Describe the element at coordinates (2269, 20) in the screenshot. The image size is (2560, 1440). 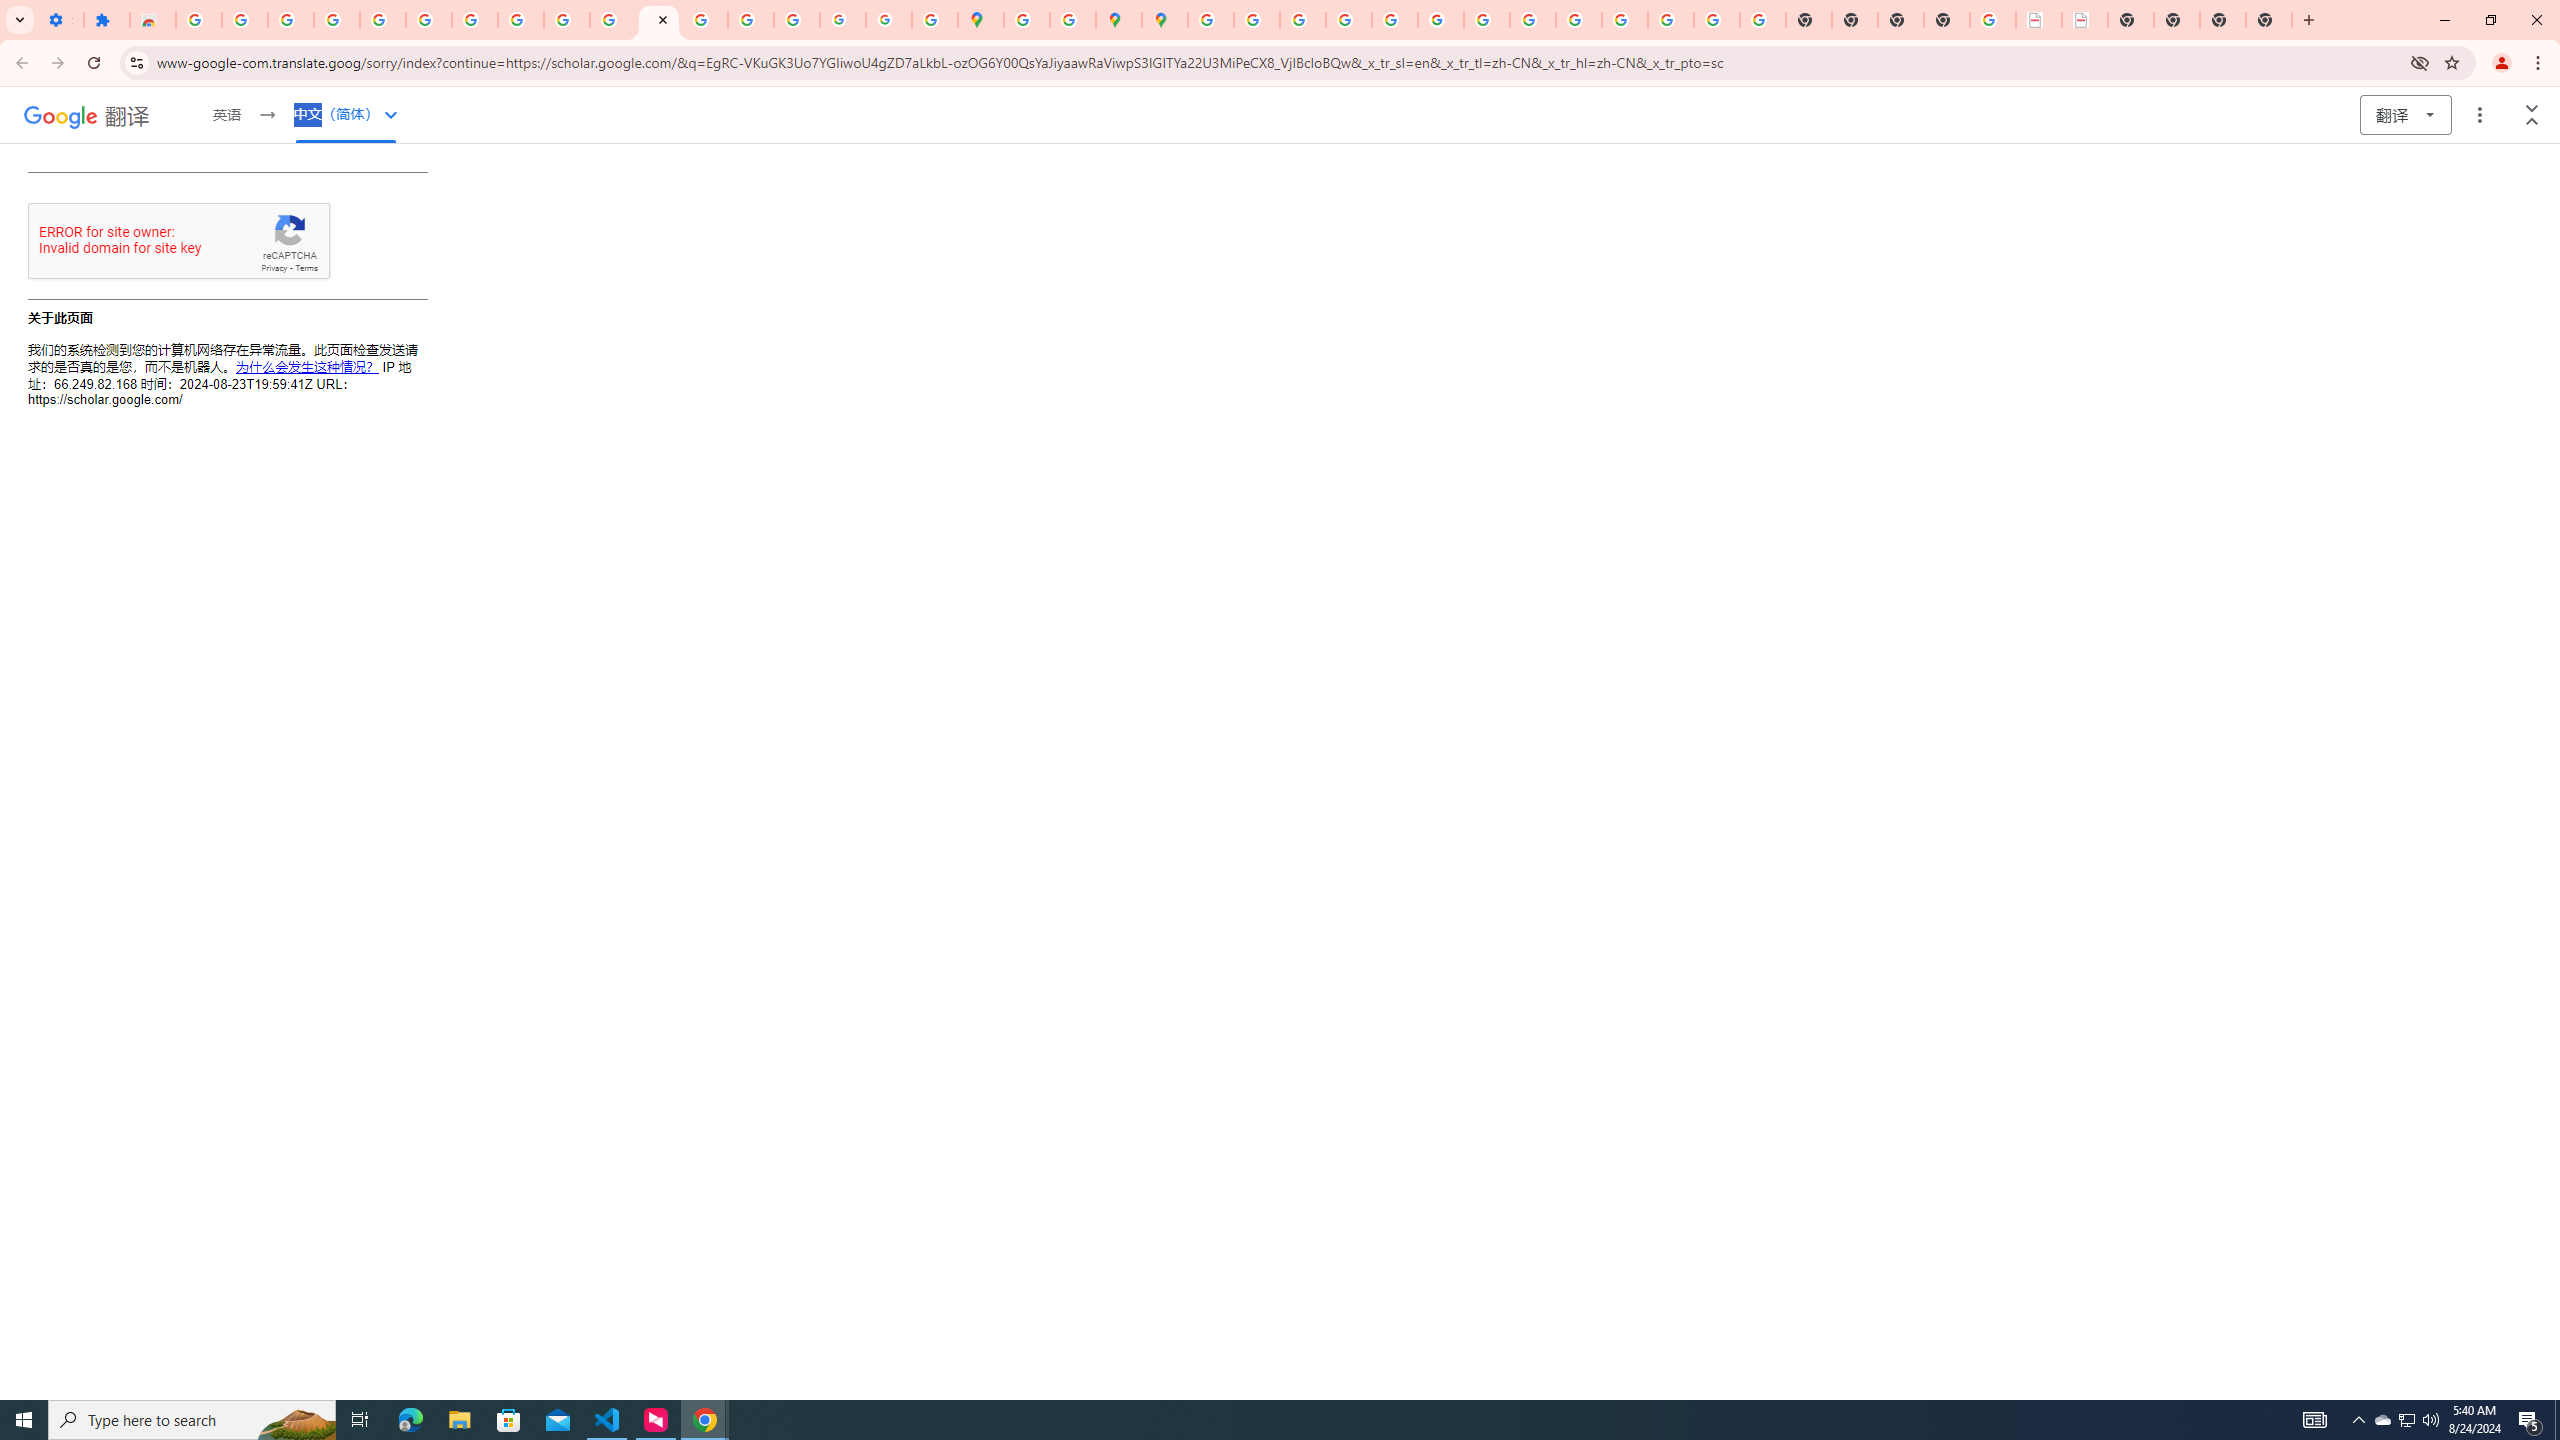
I see `New Tab` at that location.